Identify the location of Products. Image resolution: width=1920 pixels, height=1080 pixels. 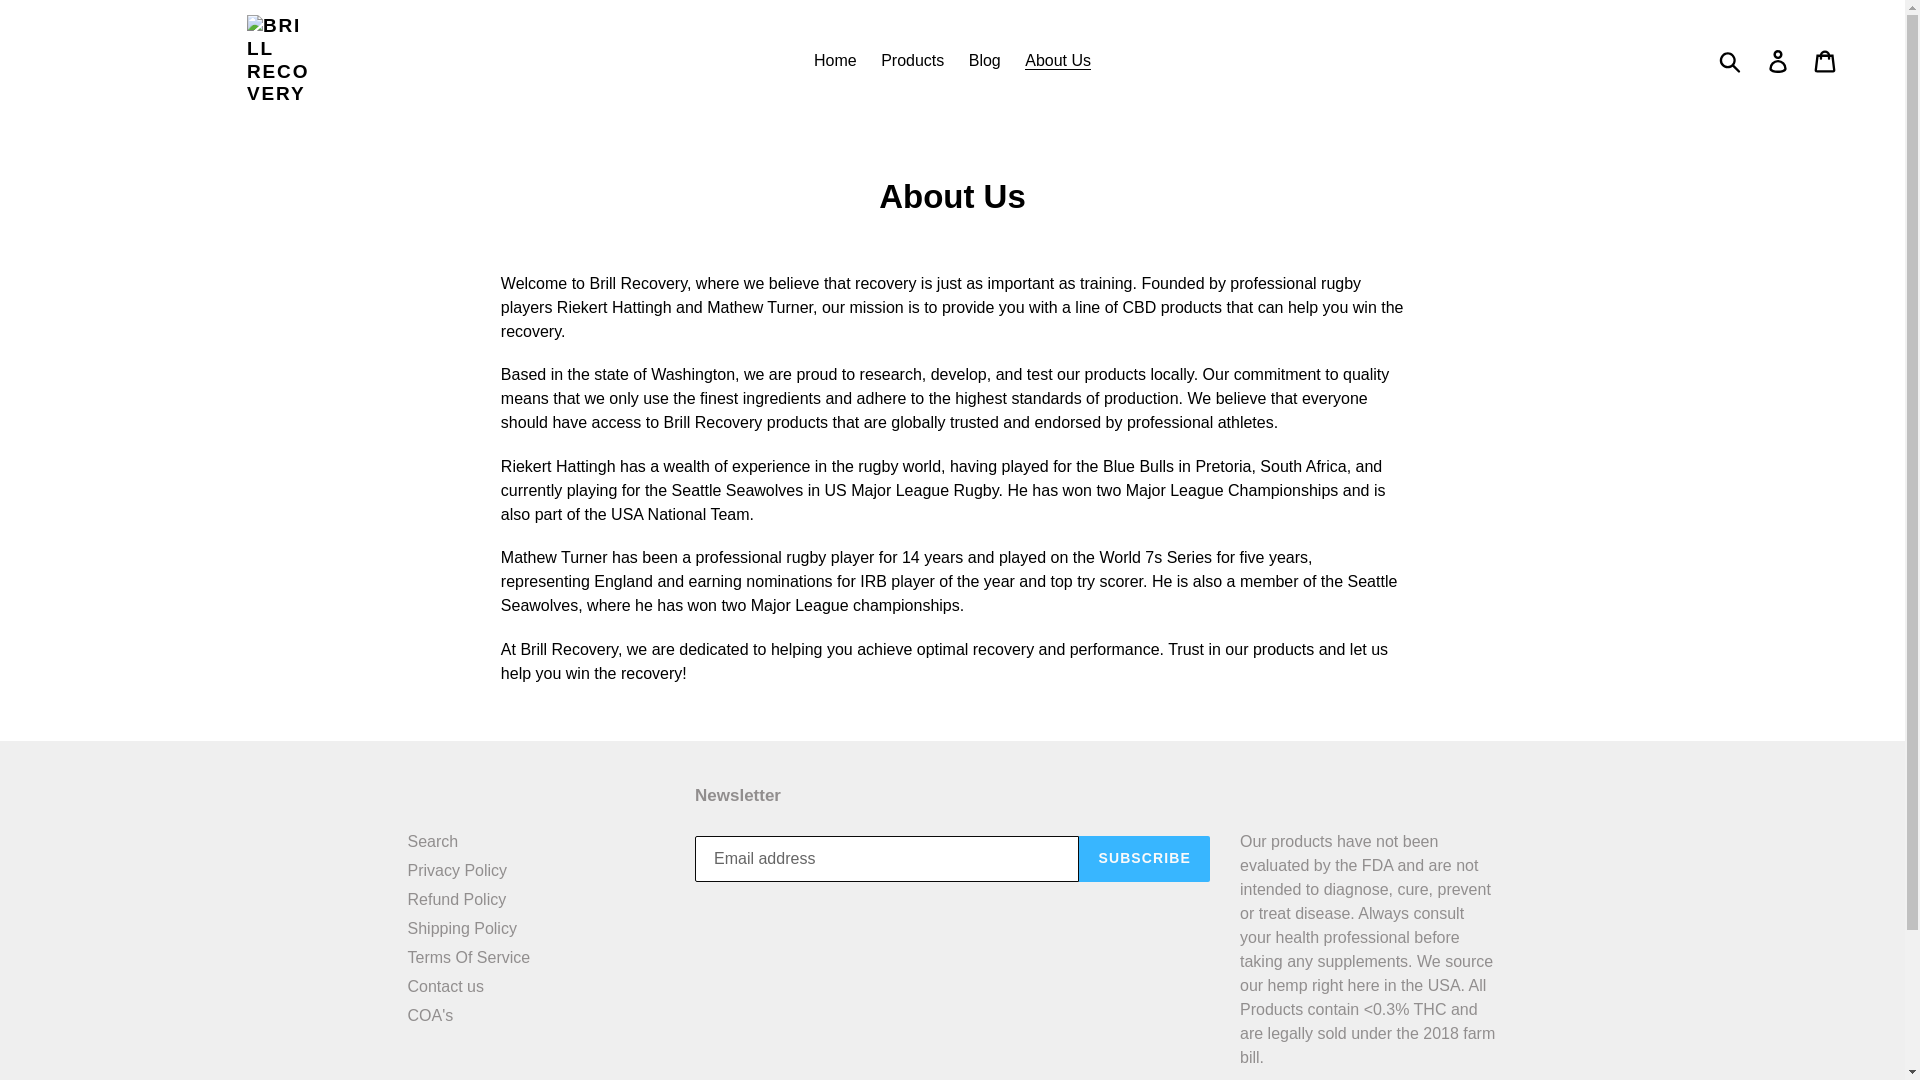
(912, 60).